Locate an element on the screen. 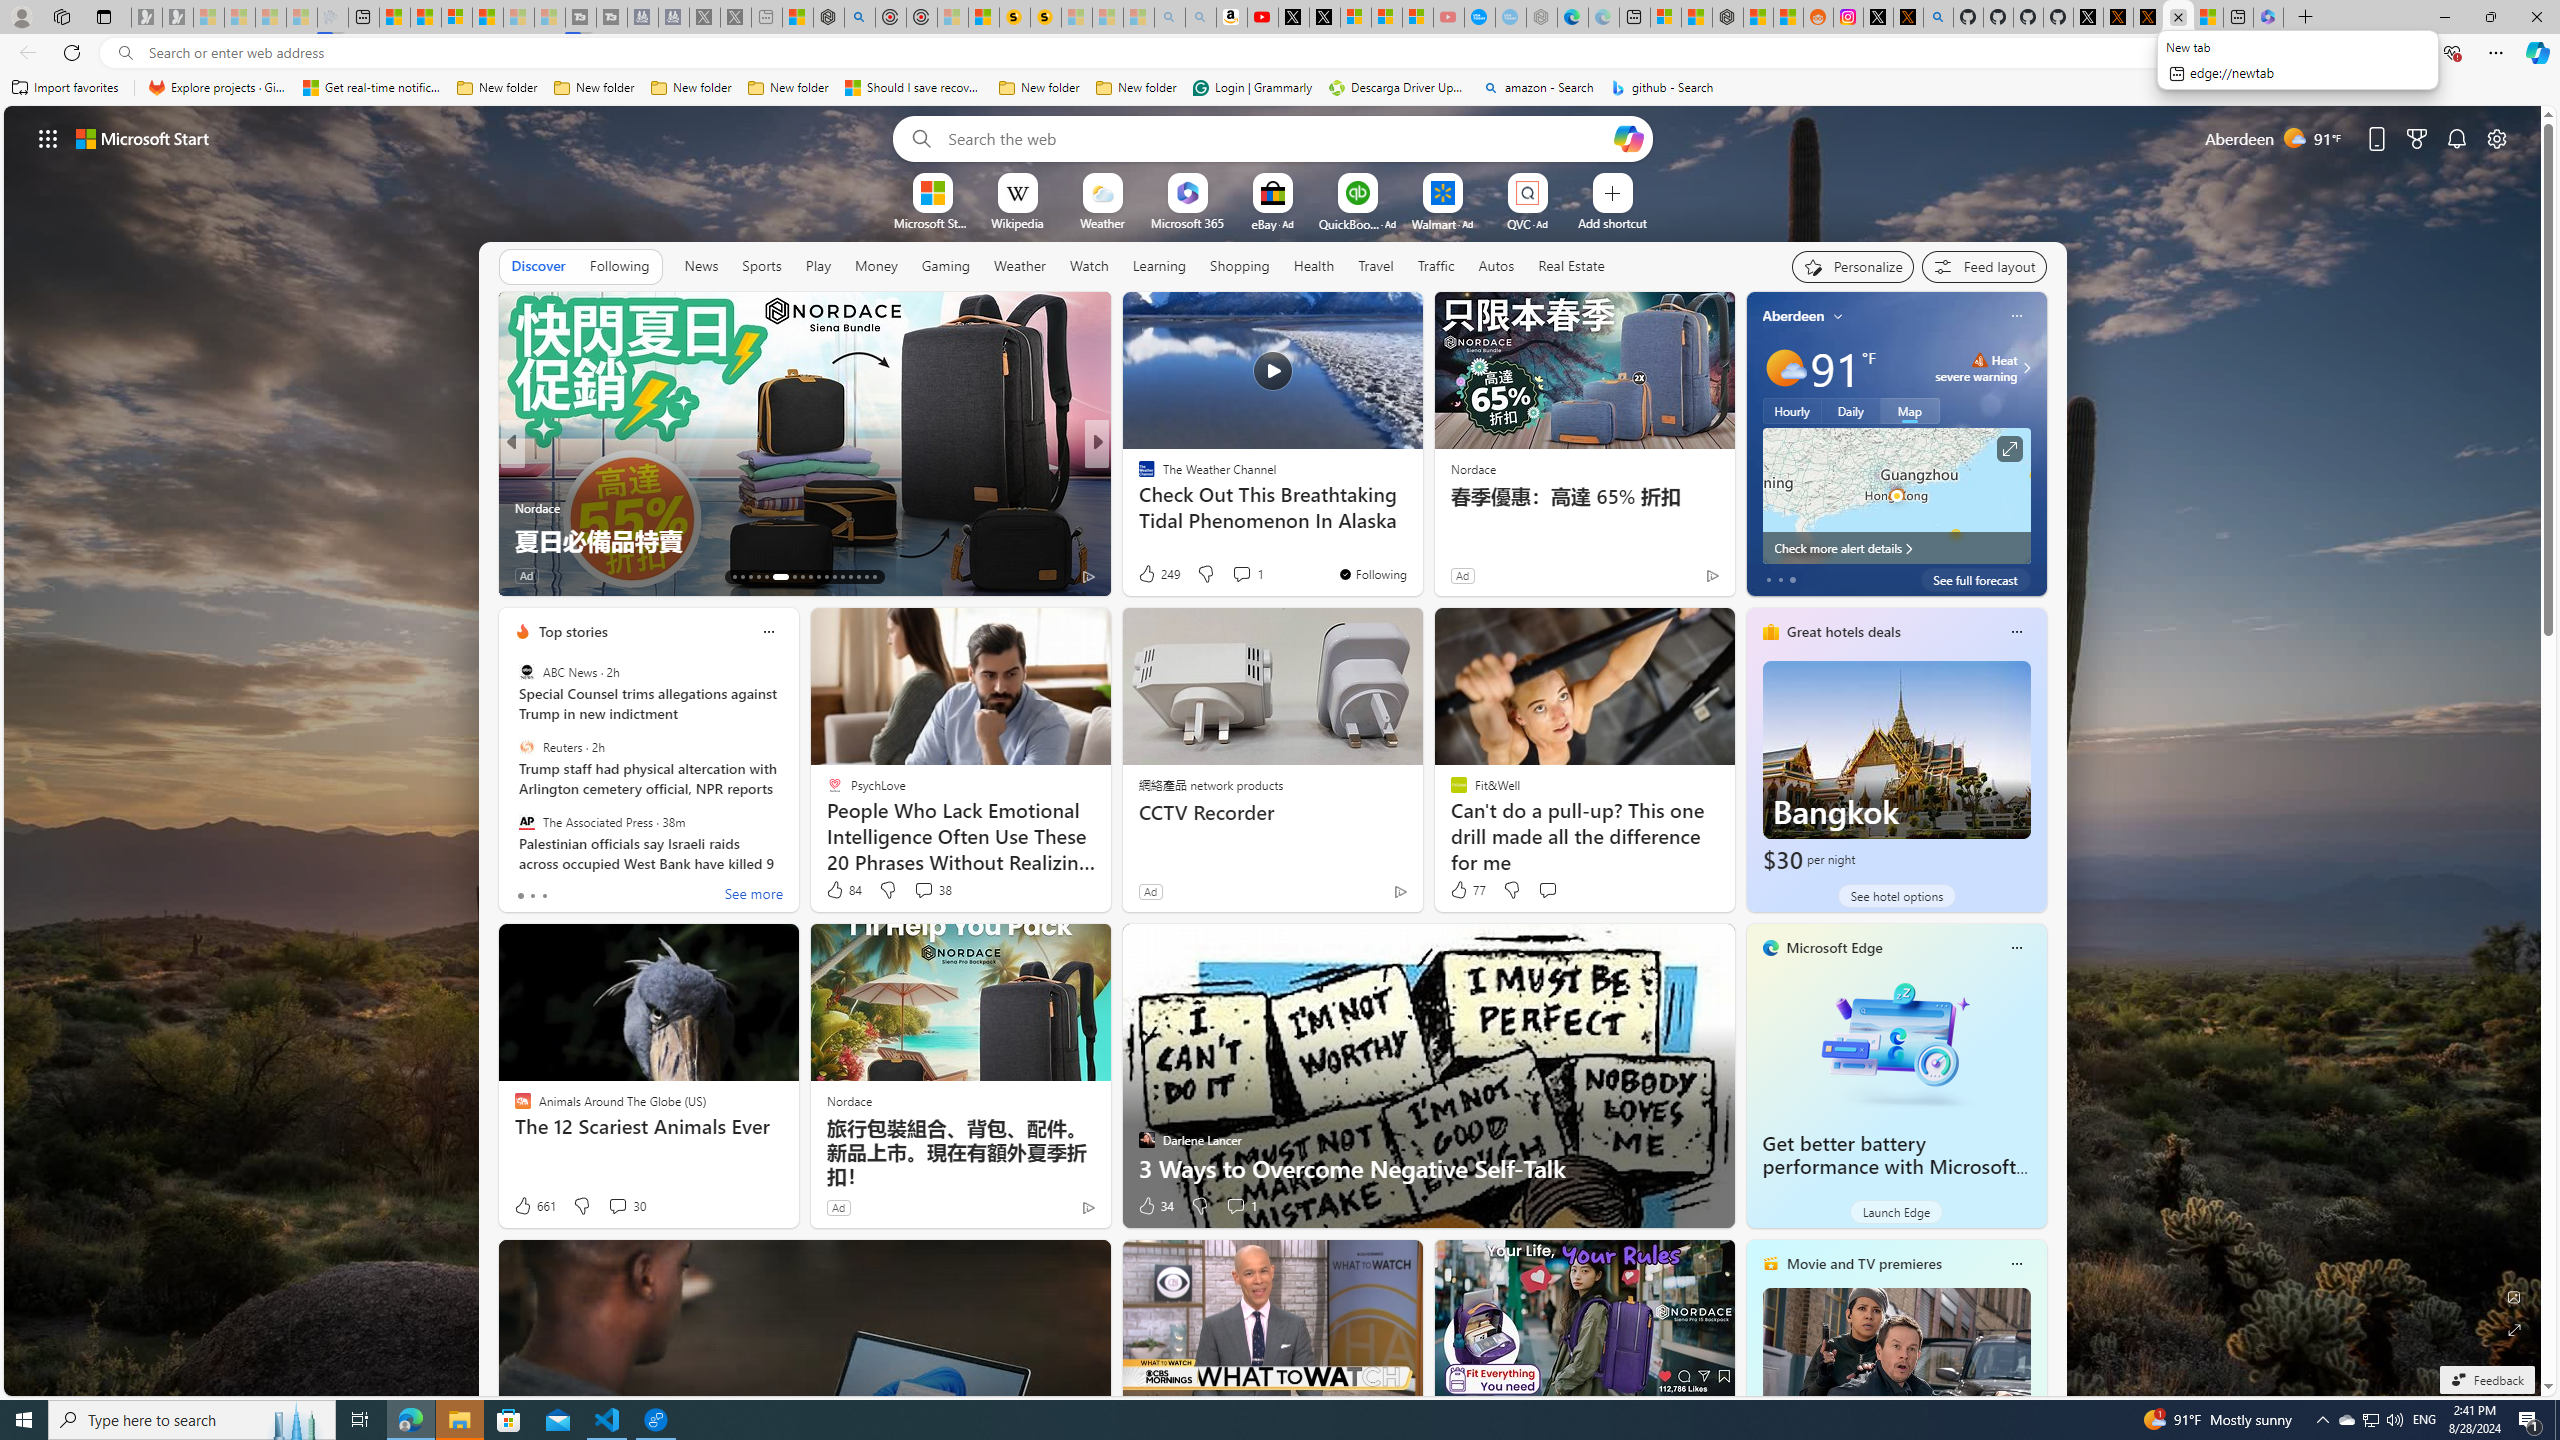 The height and width of the screenshot is (1440, 2560). See more is located at coordinates (754, 896).